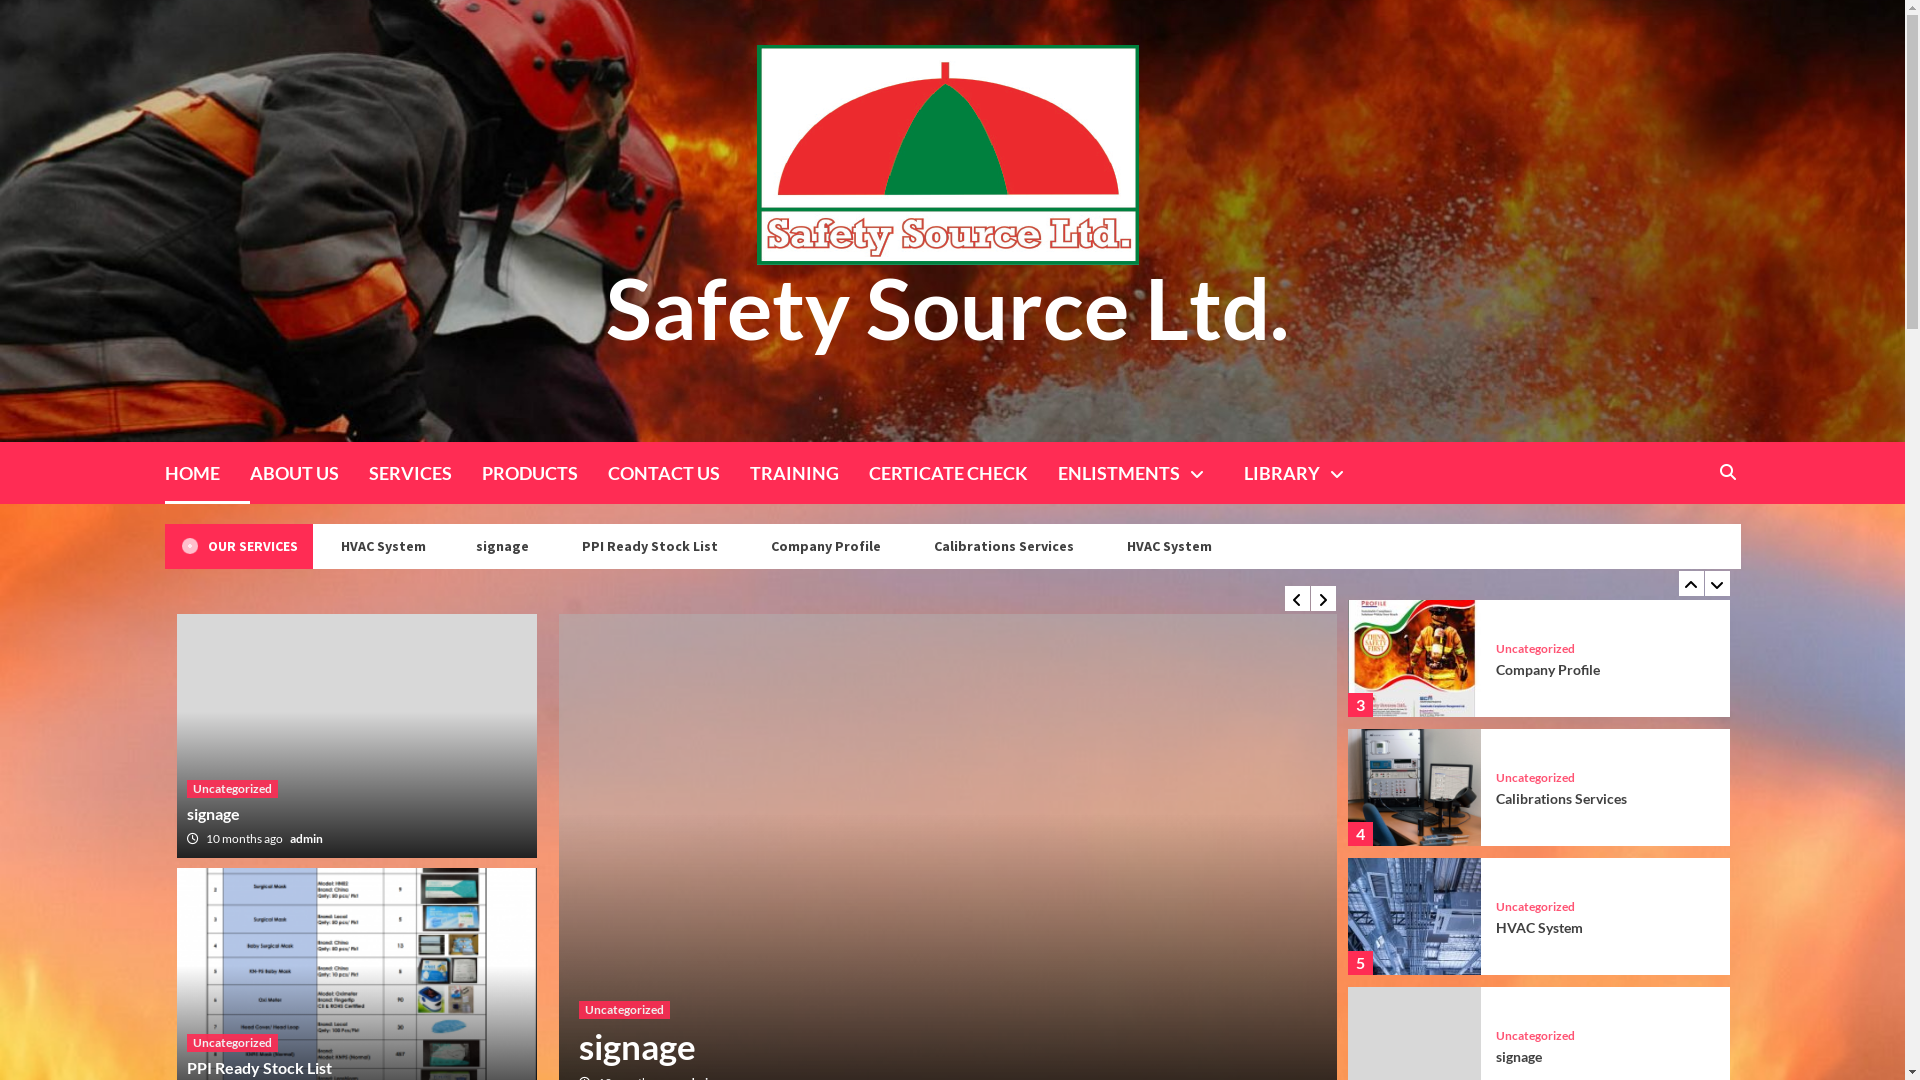  What do you see at coordinates (450, 546) in the screenshot?
I see `HVAC System` at bounding box center [450, 546].